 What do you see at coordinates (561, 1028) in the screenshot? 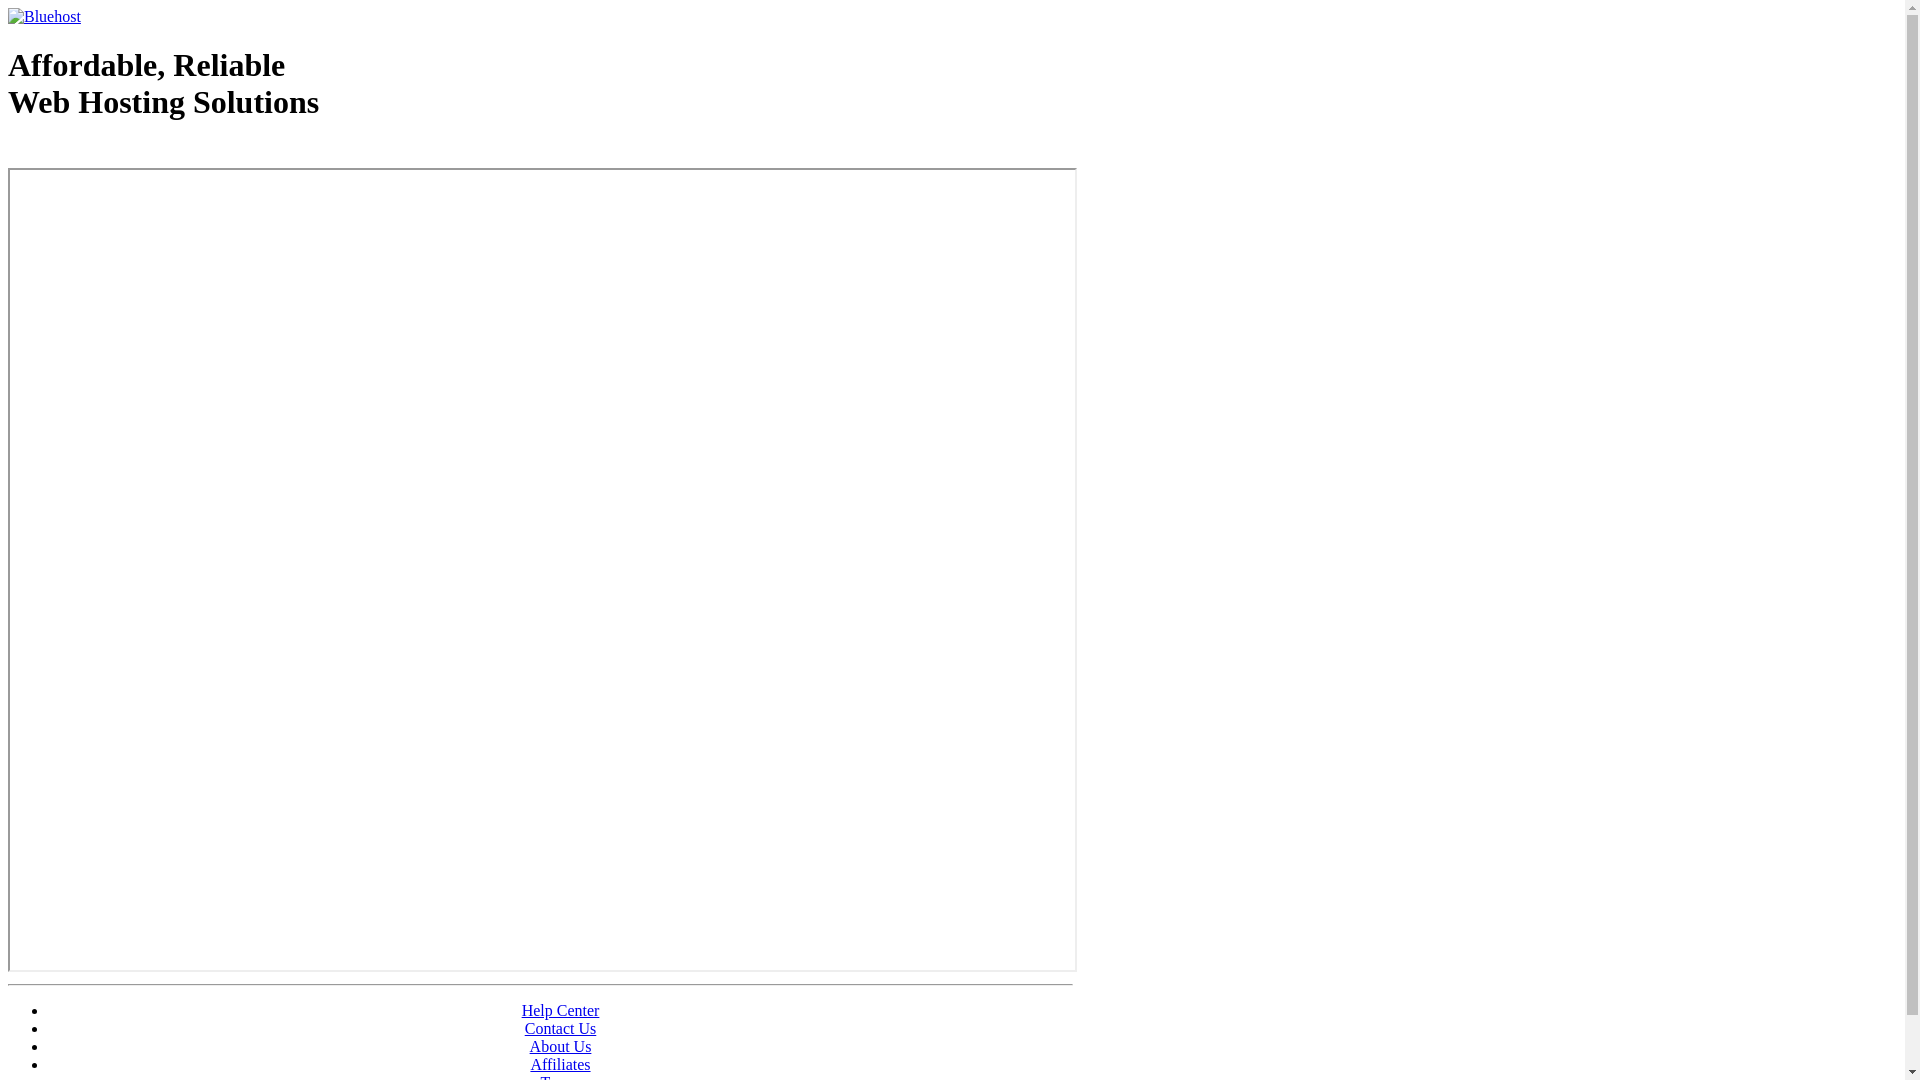
I see `Contact Us` at bounding box center [561, 1028].